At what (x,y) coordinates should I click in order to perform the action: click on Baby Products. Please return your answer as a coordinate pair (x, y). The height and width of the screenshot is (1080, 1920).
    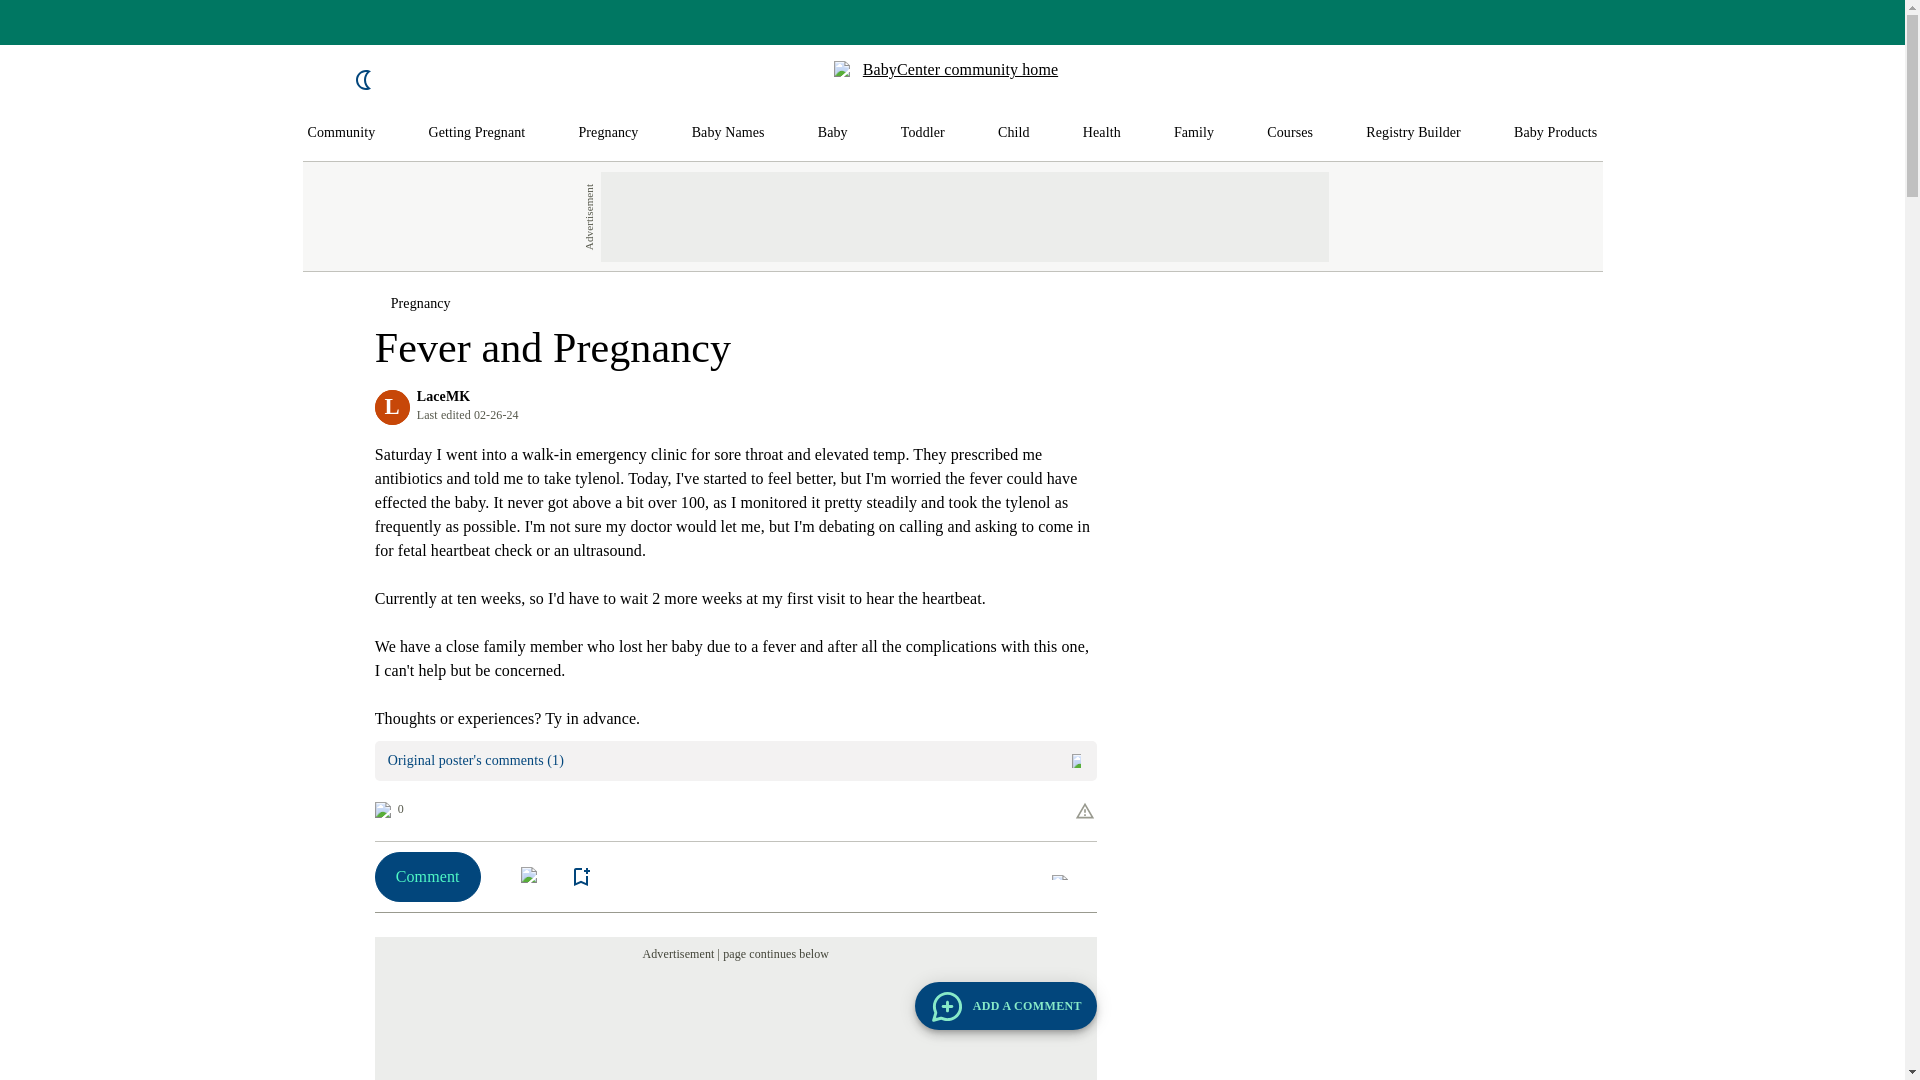
    Looking at the image, I should click on (1556, 133).